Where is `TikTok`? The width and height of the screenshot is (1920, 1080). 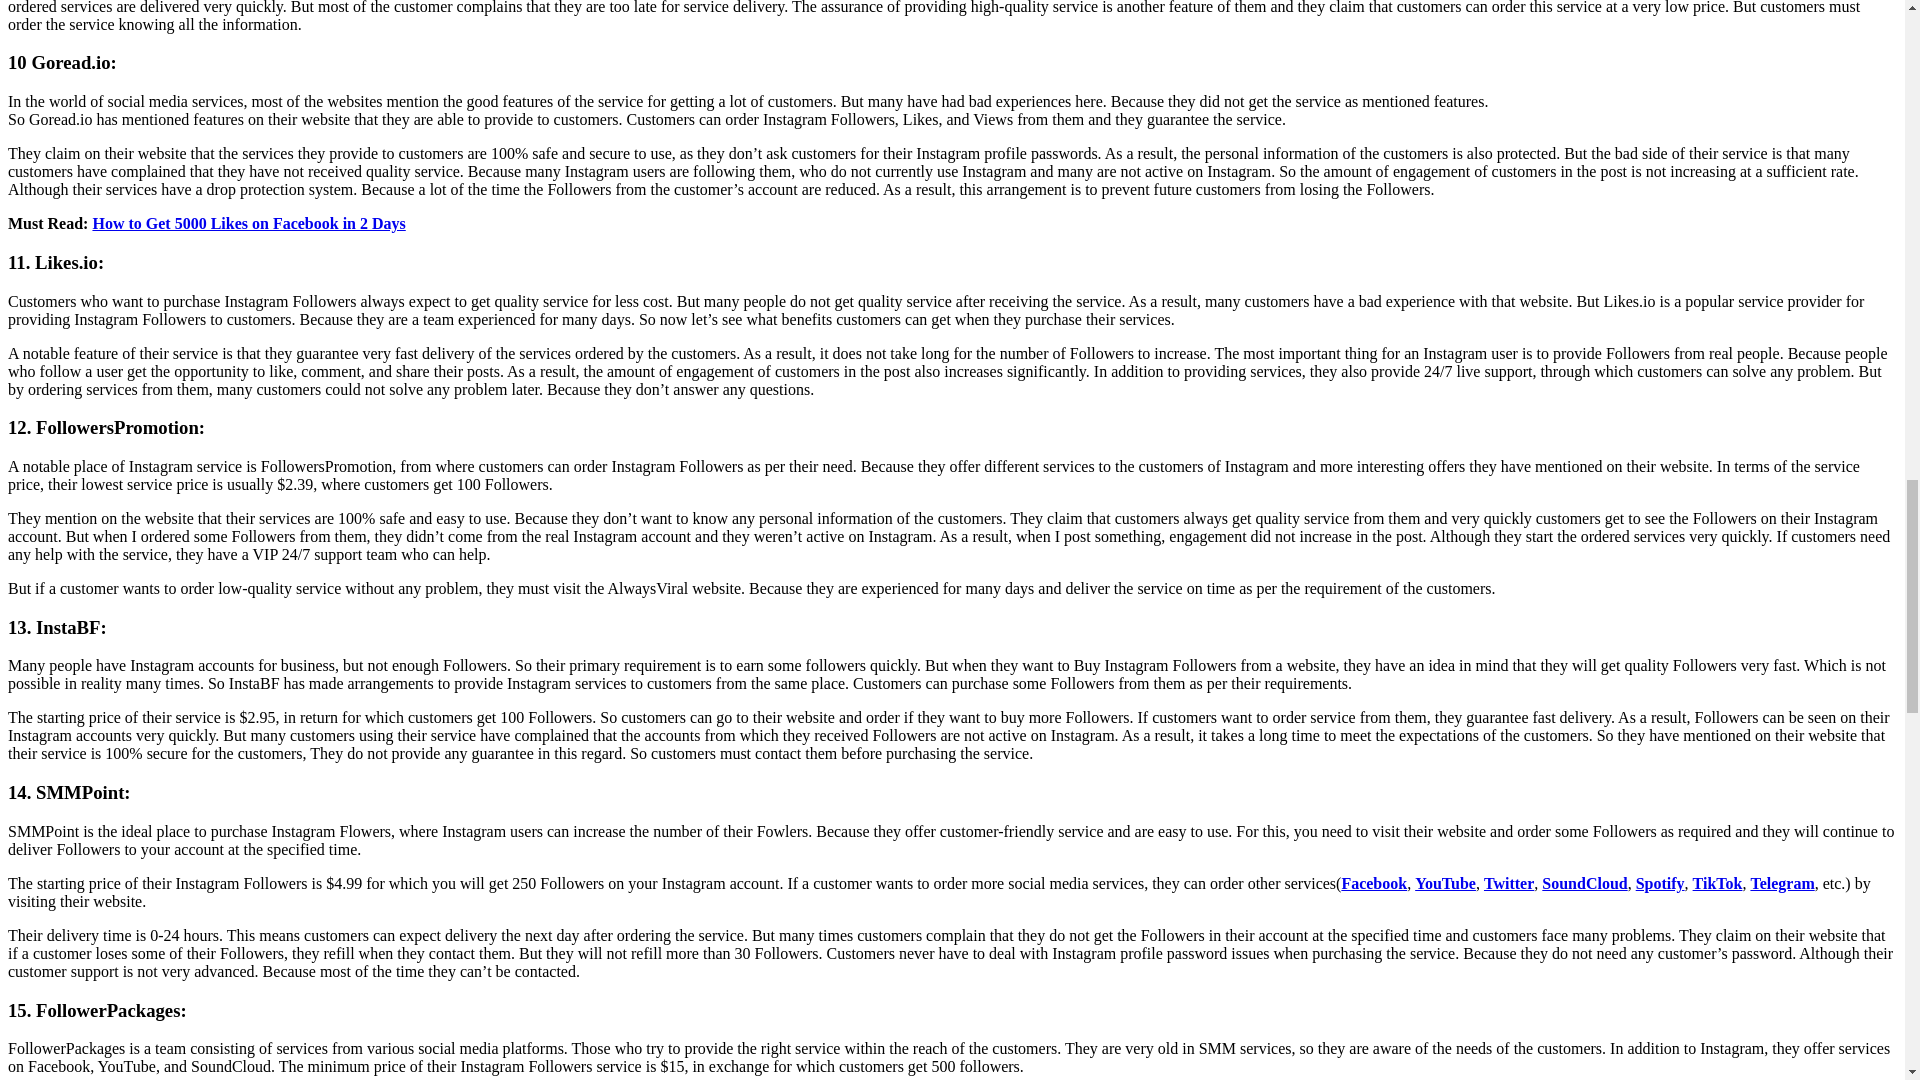
TikTok is located at coordinates (1718, 883).